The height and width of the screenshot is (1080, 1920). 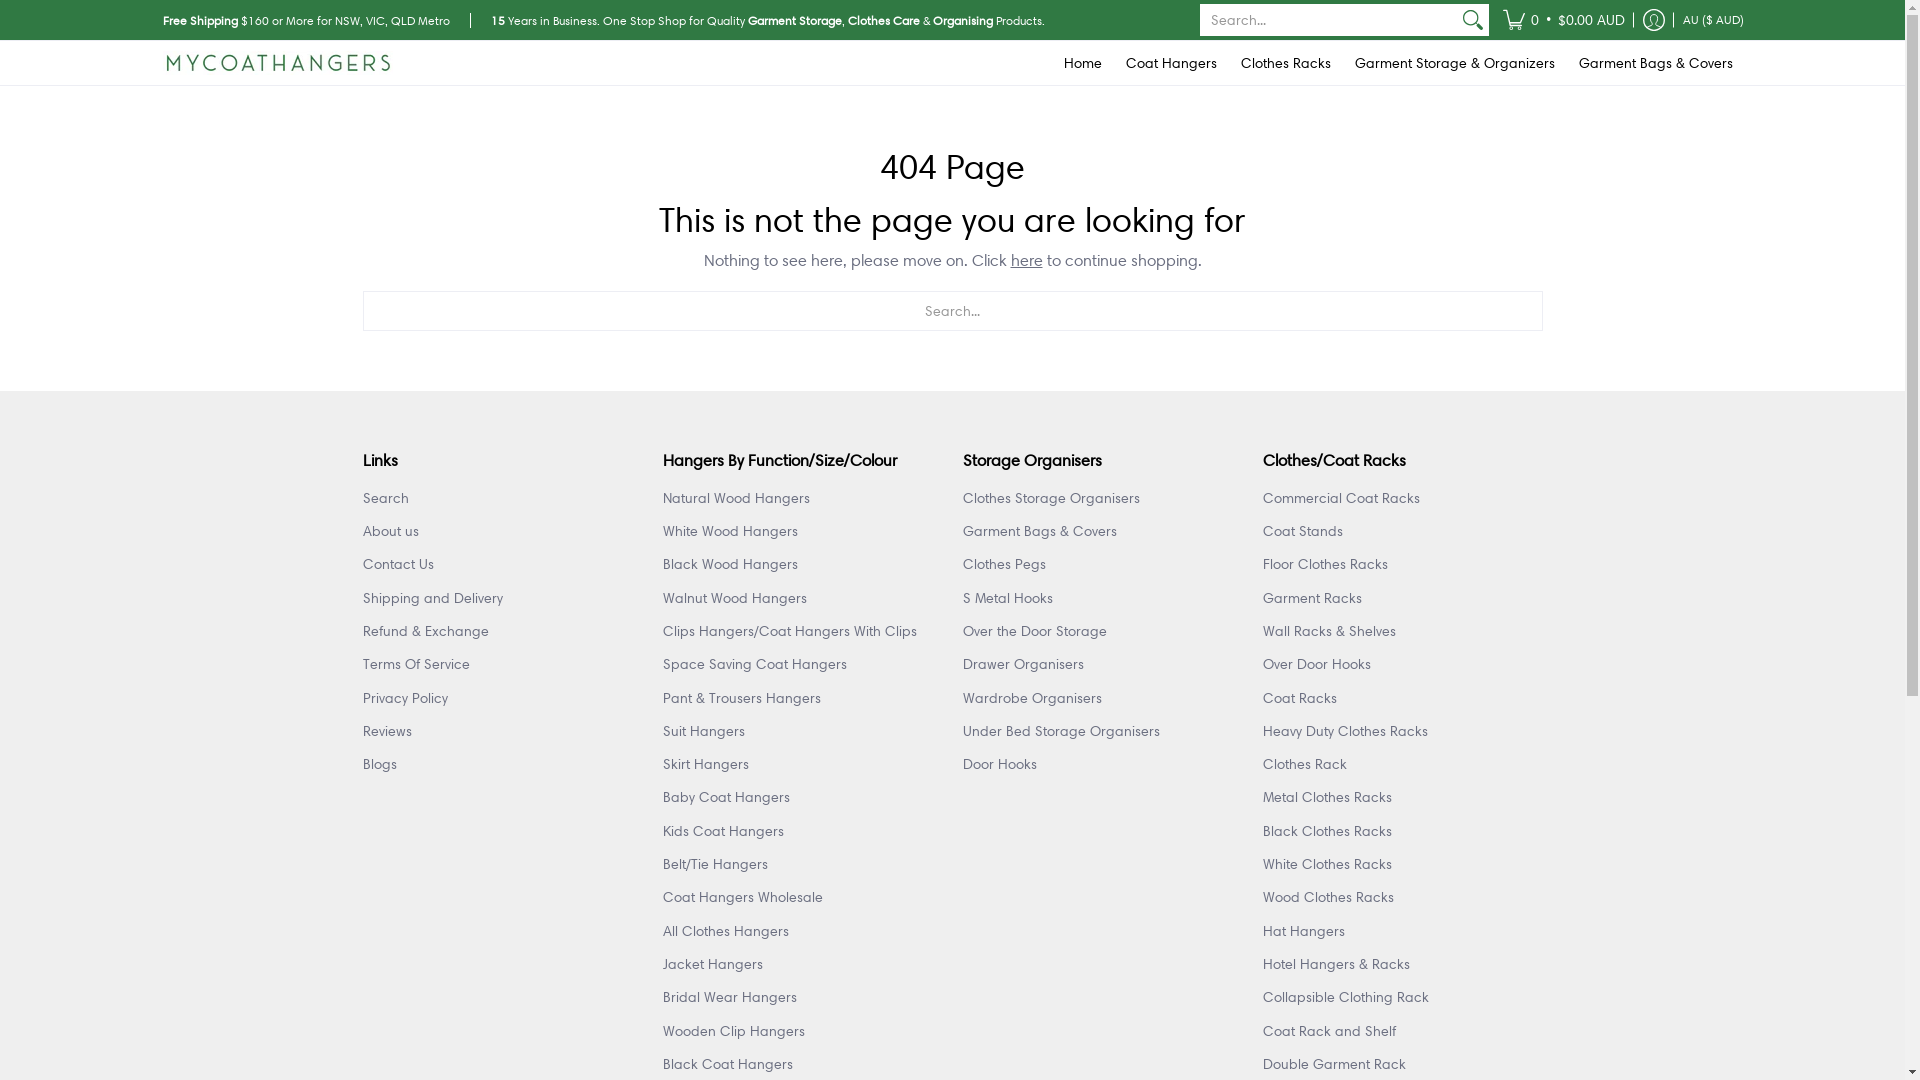 I want to click on Space Saving Coat Hangers, so click(x=754, y=664).